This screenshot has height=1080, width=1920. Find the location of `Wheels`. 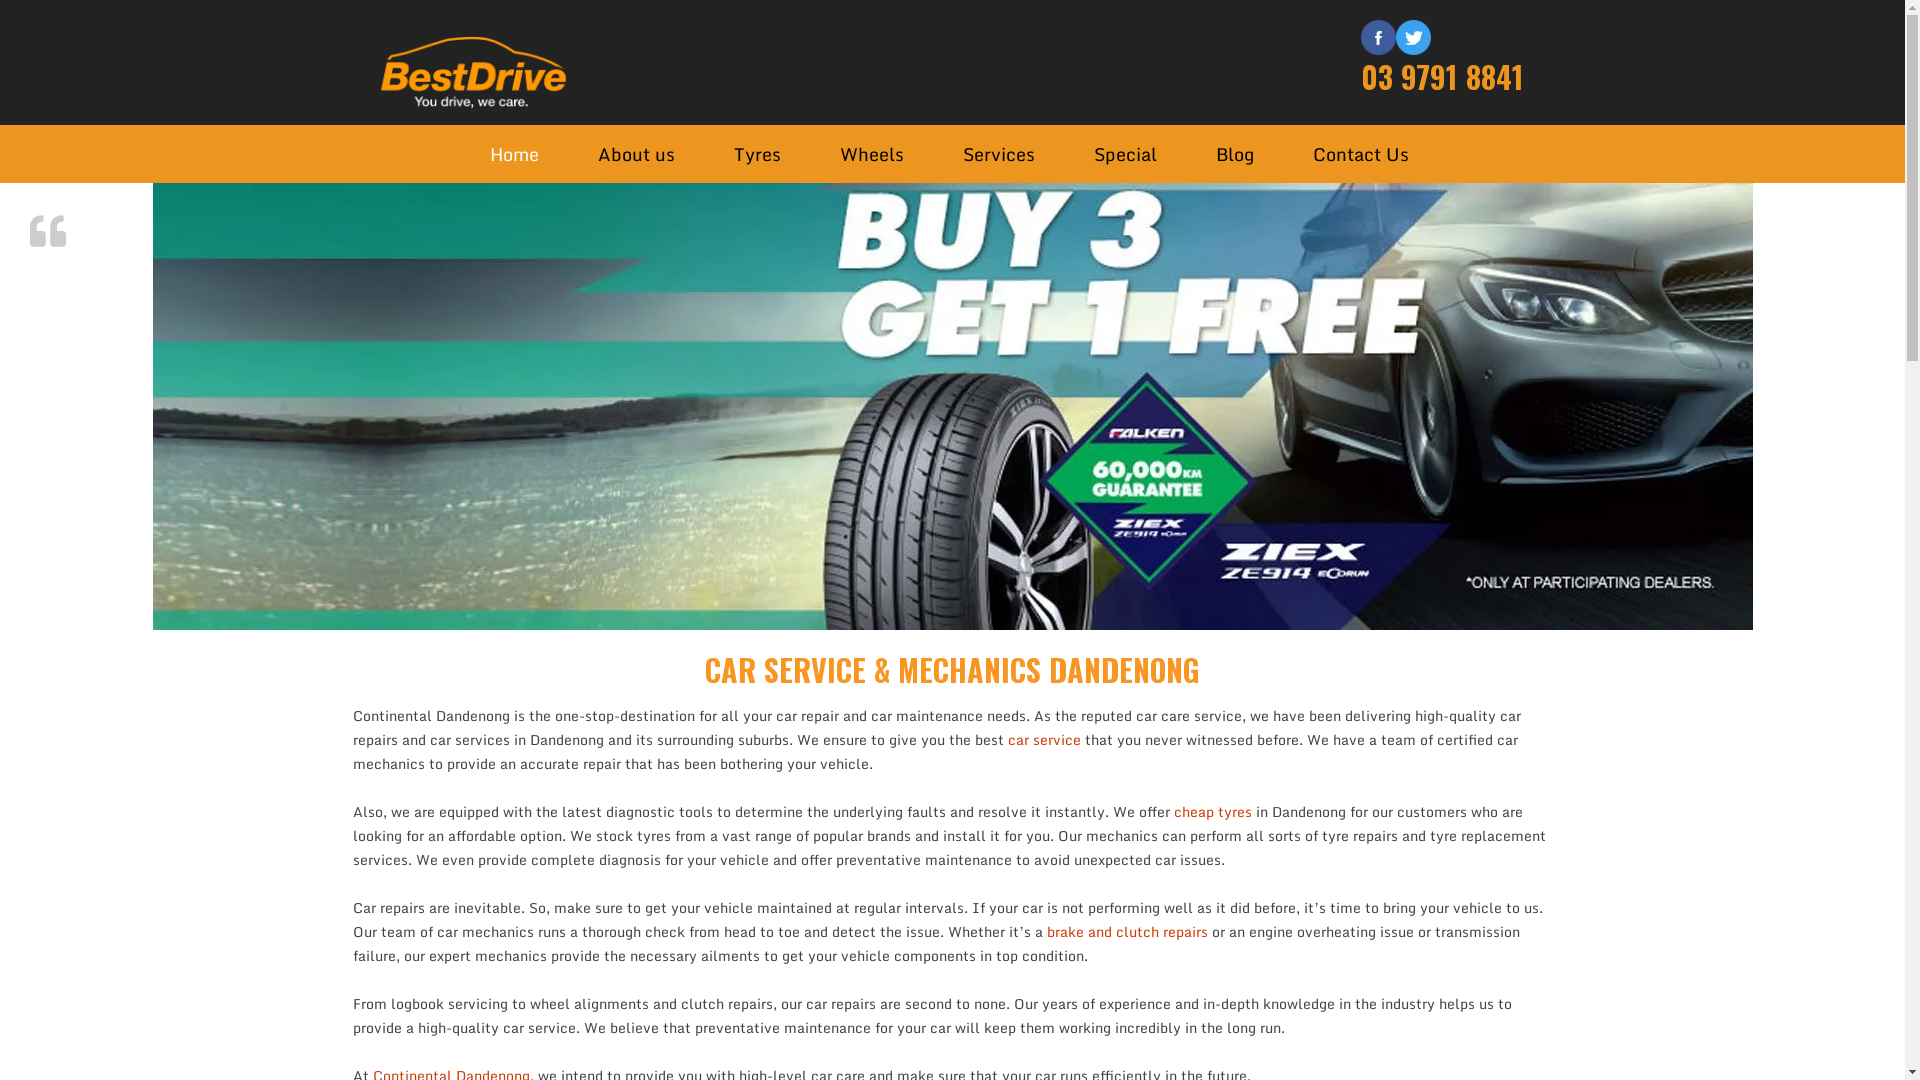

Wheels is located at coordinates (872, 154).